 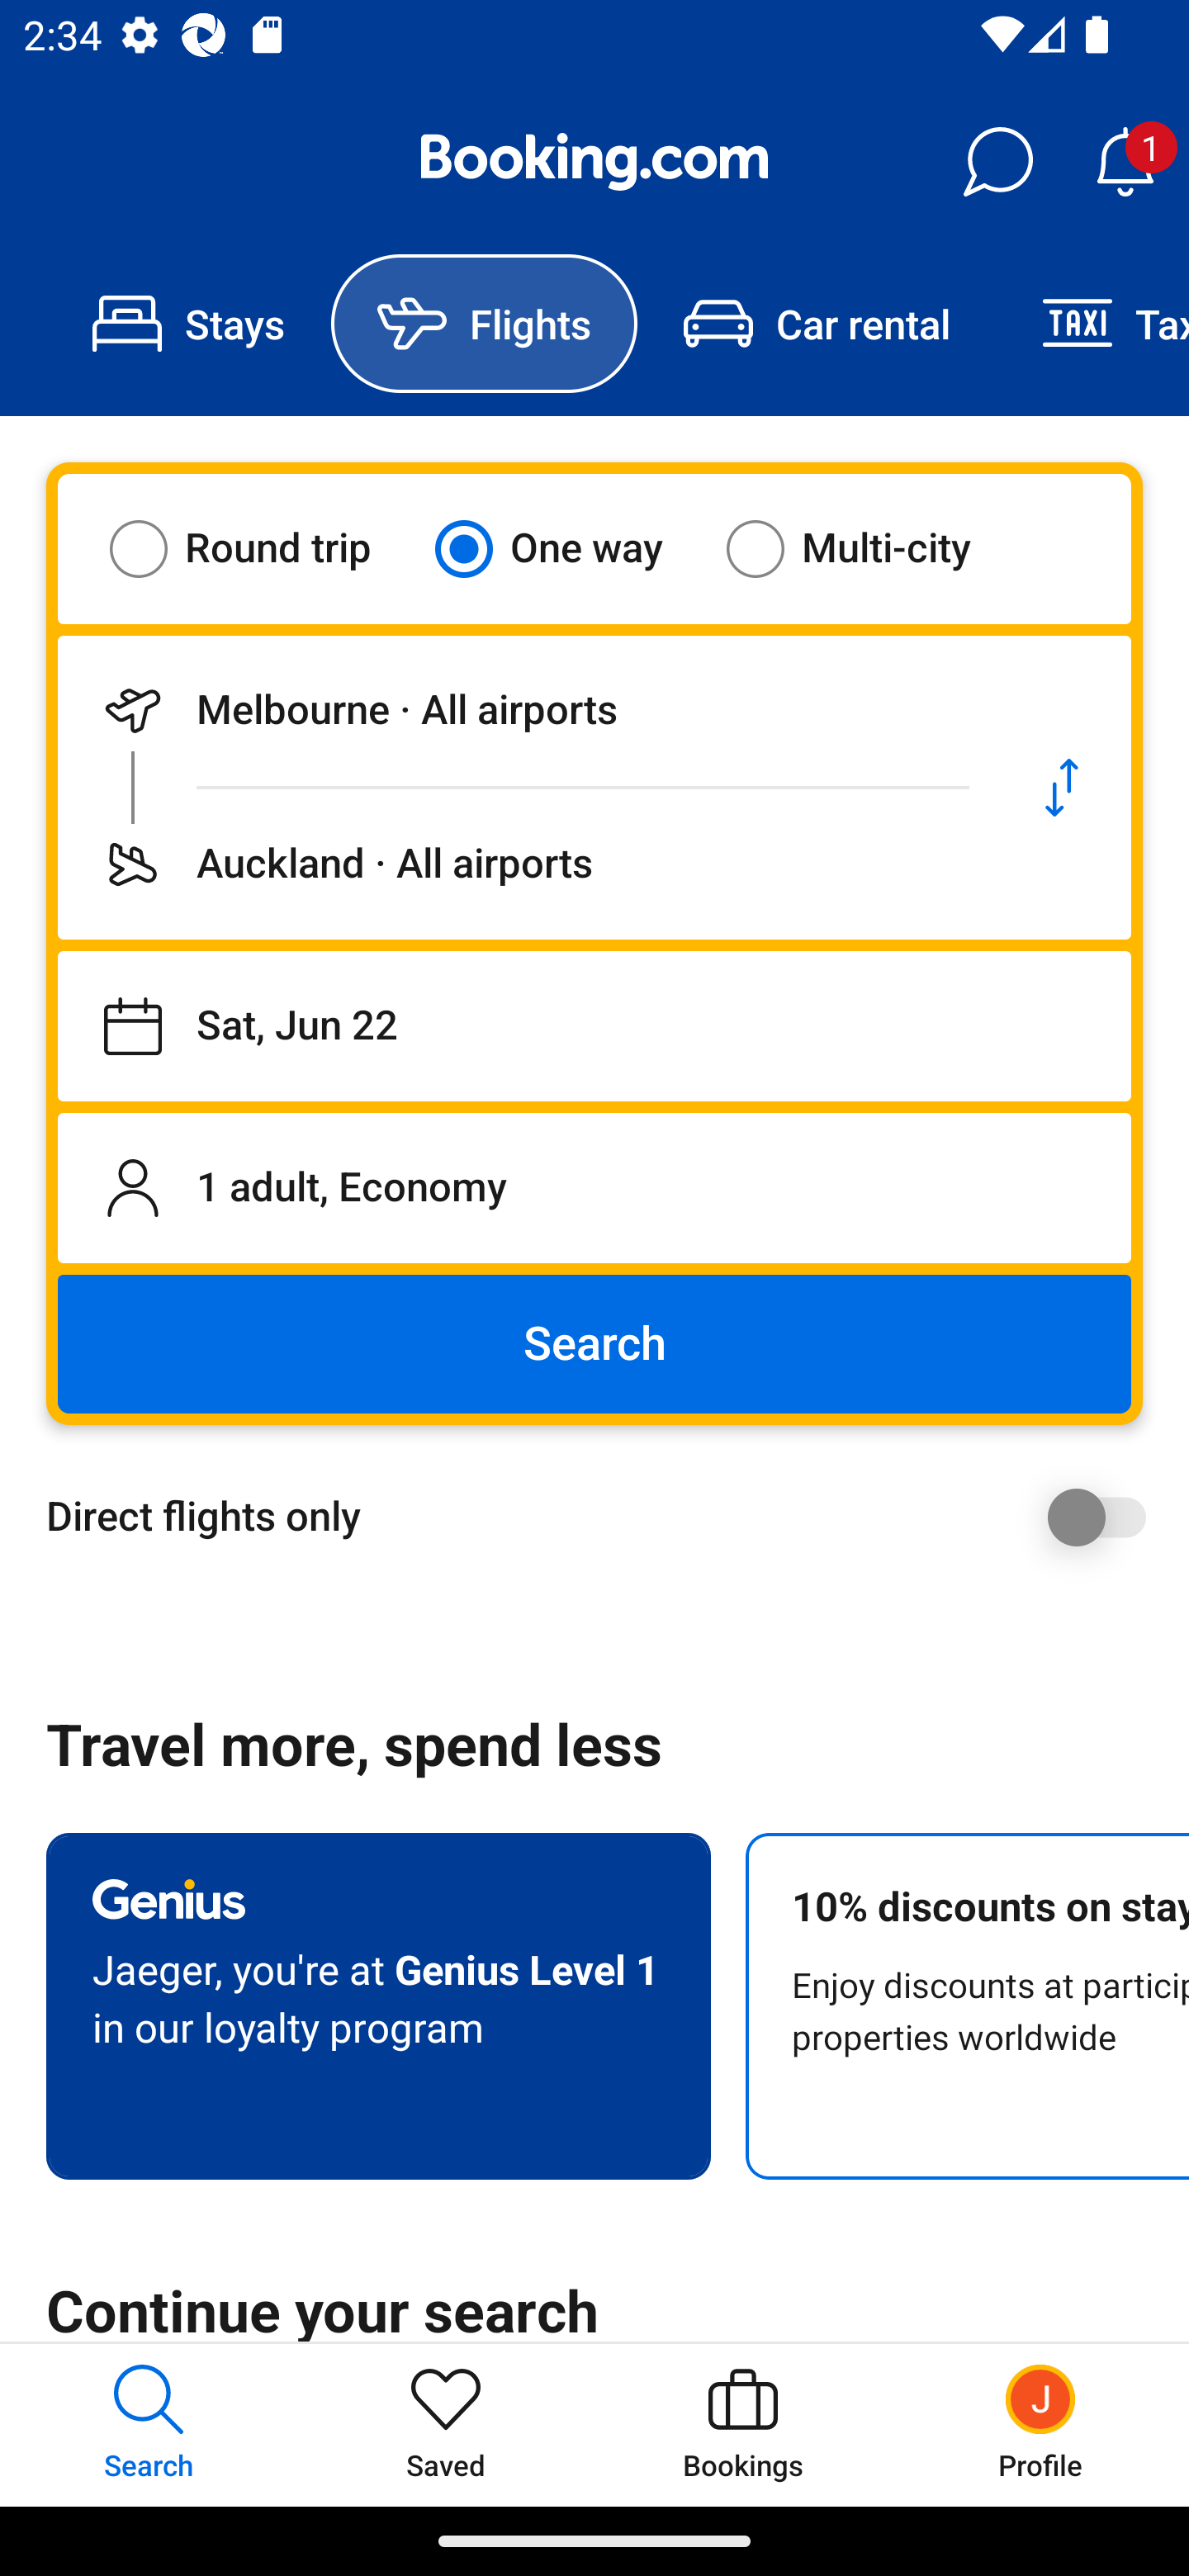 I want to click on Taxi, so click(x=1092, y=324).